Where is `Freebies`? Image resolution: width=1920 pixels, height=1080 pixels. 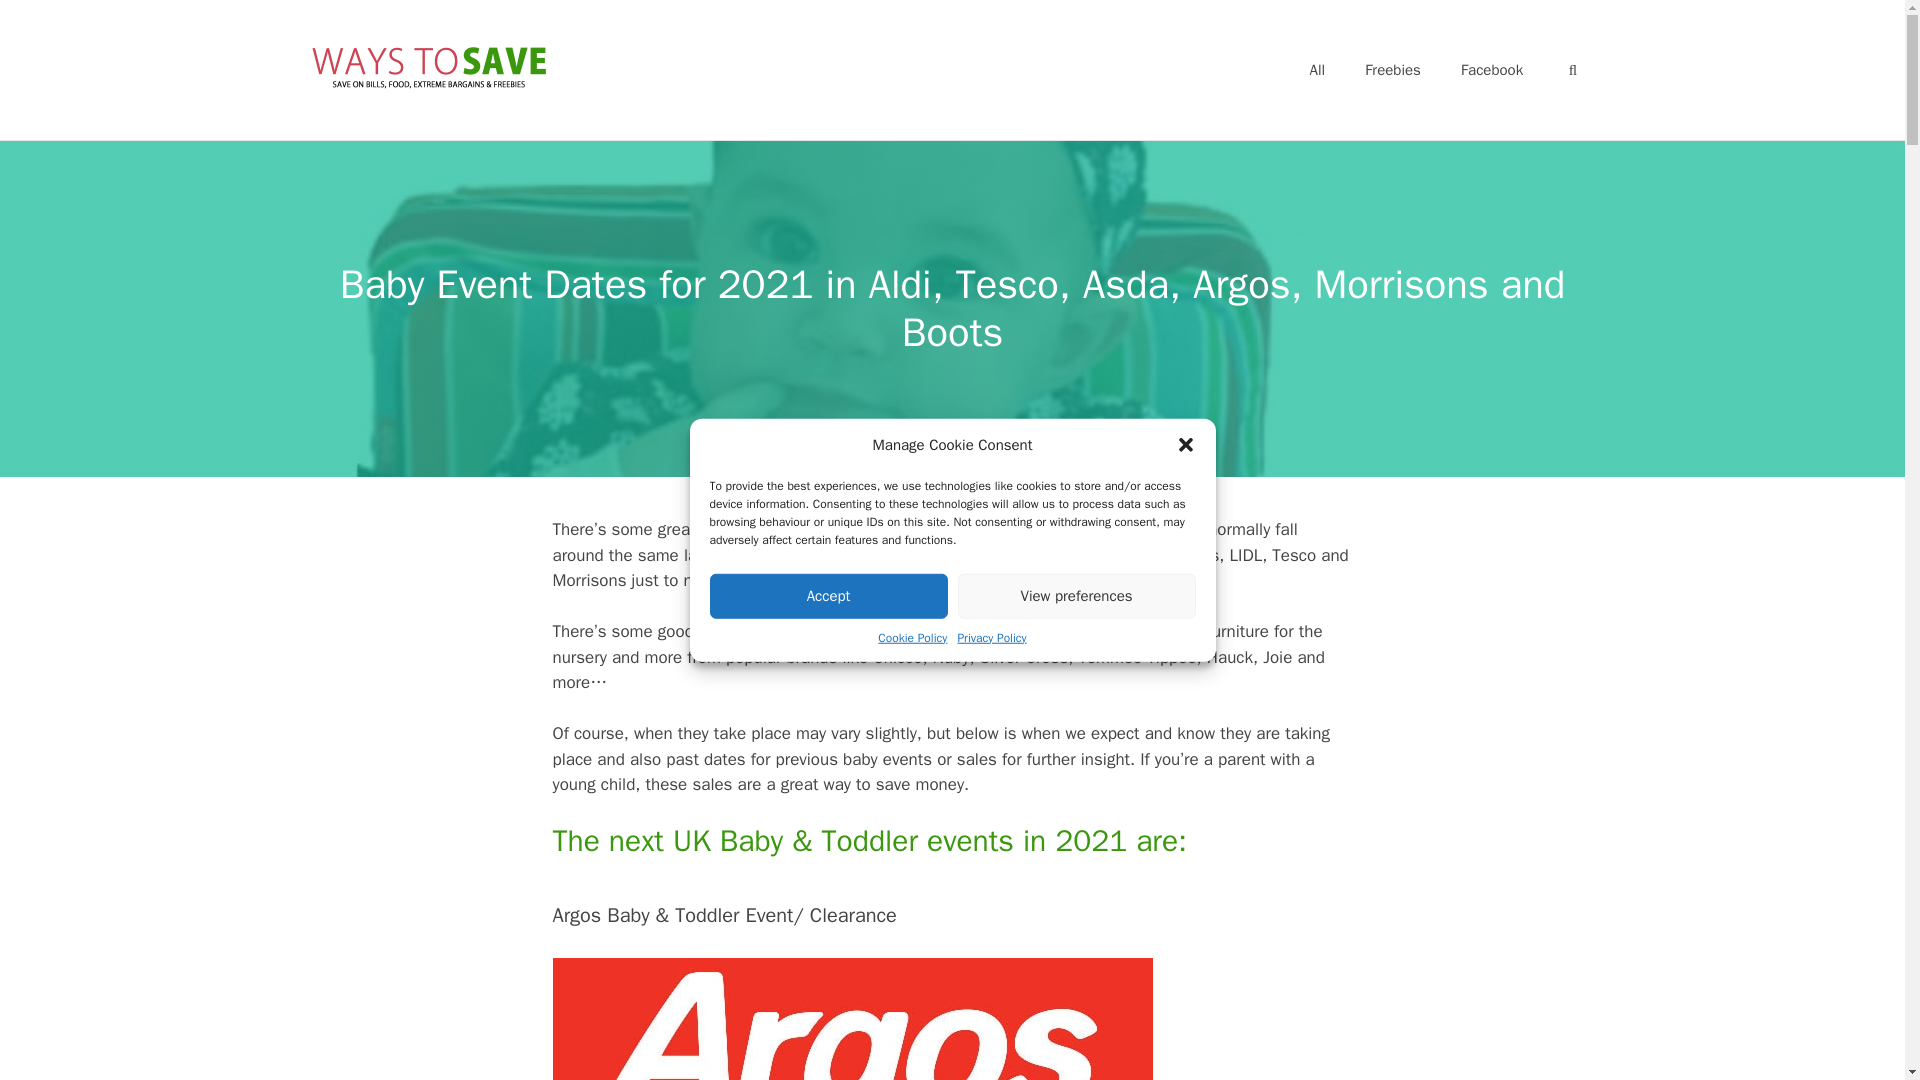 Freebies is located at coordinates (1393, 70).